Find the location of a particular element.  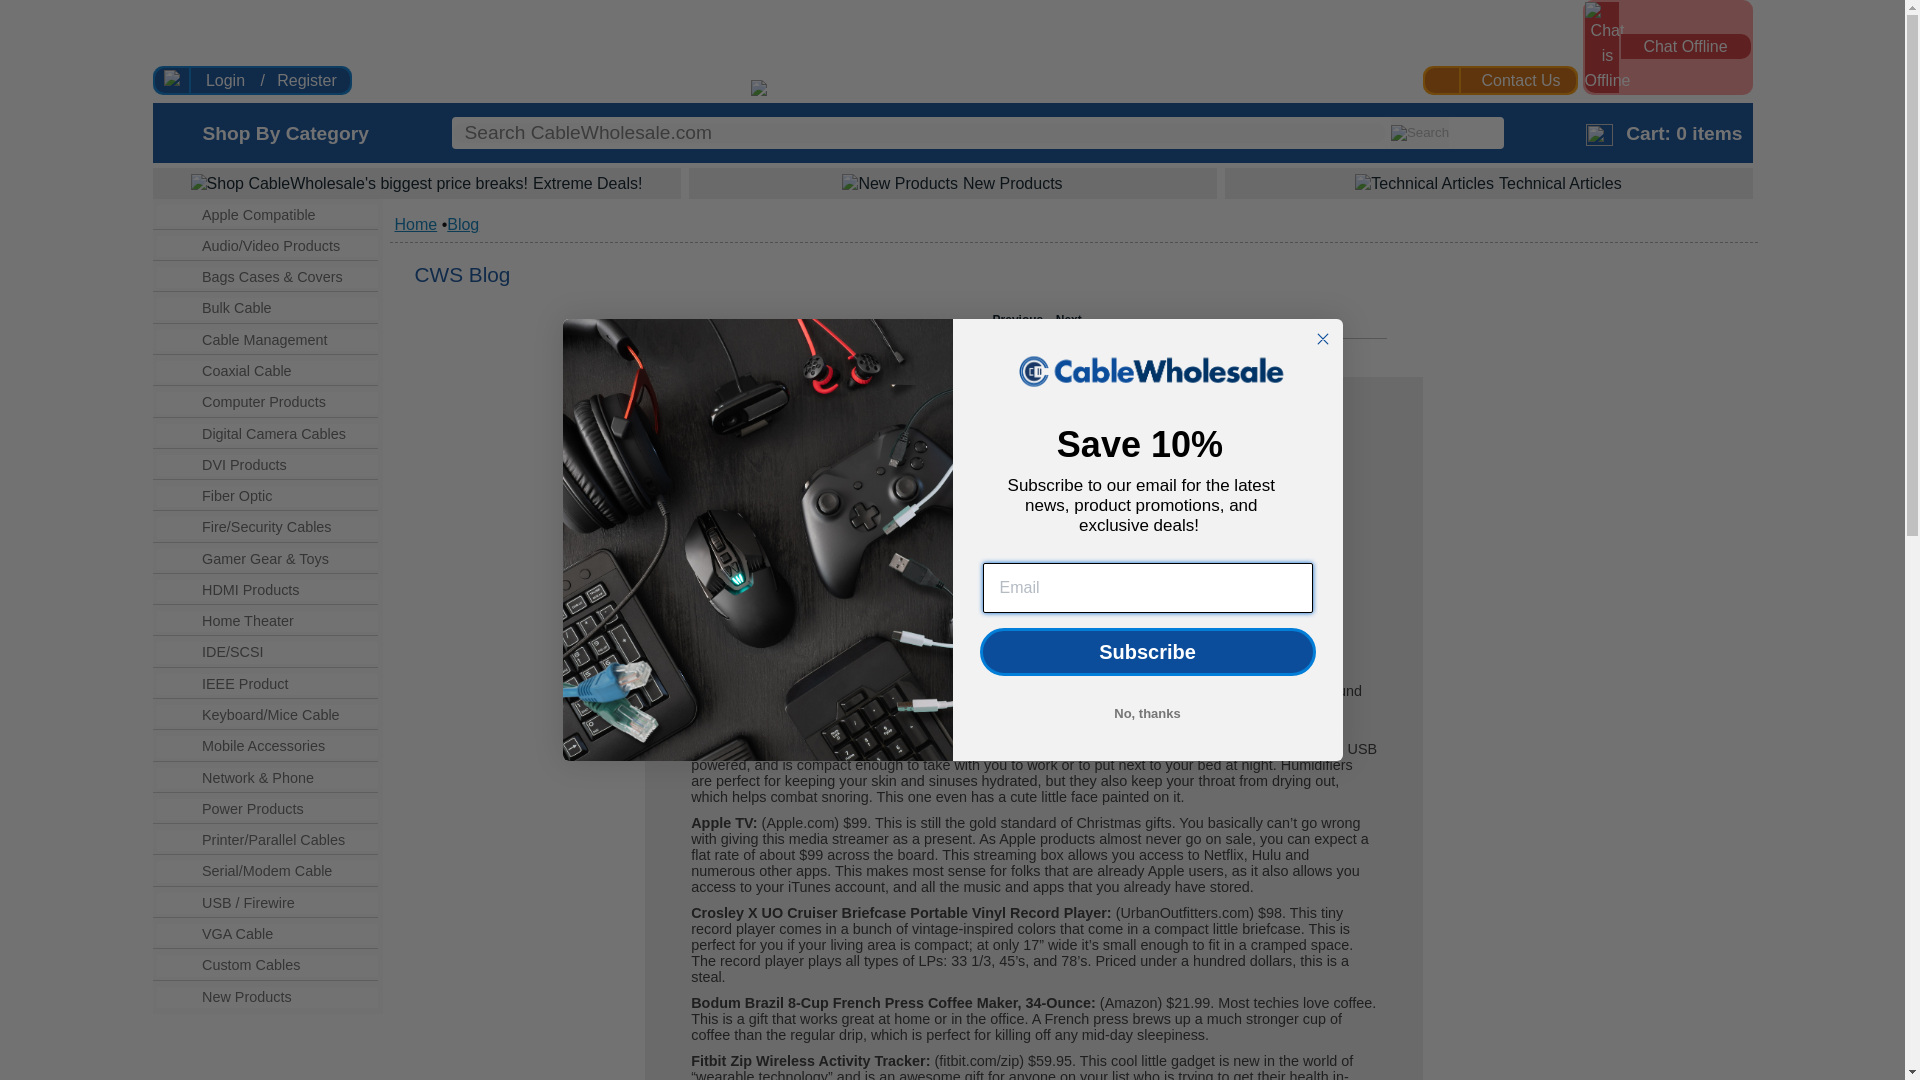

Register is located at coordinates (306, 80).